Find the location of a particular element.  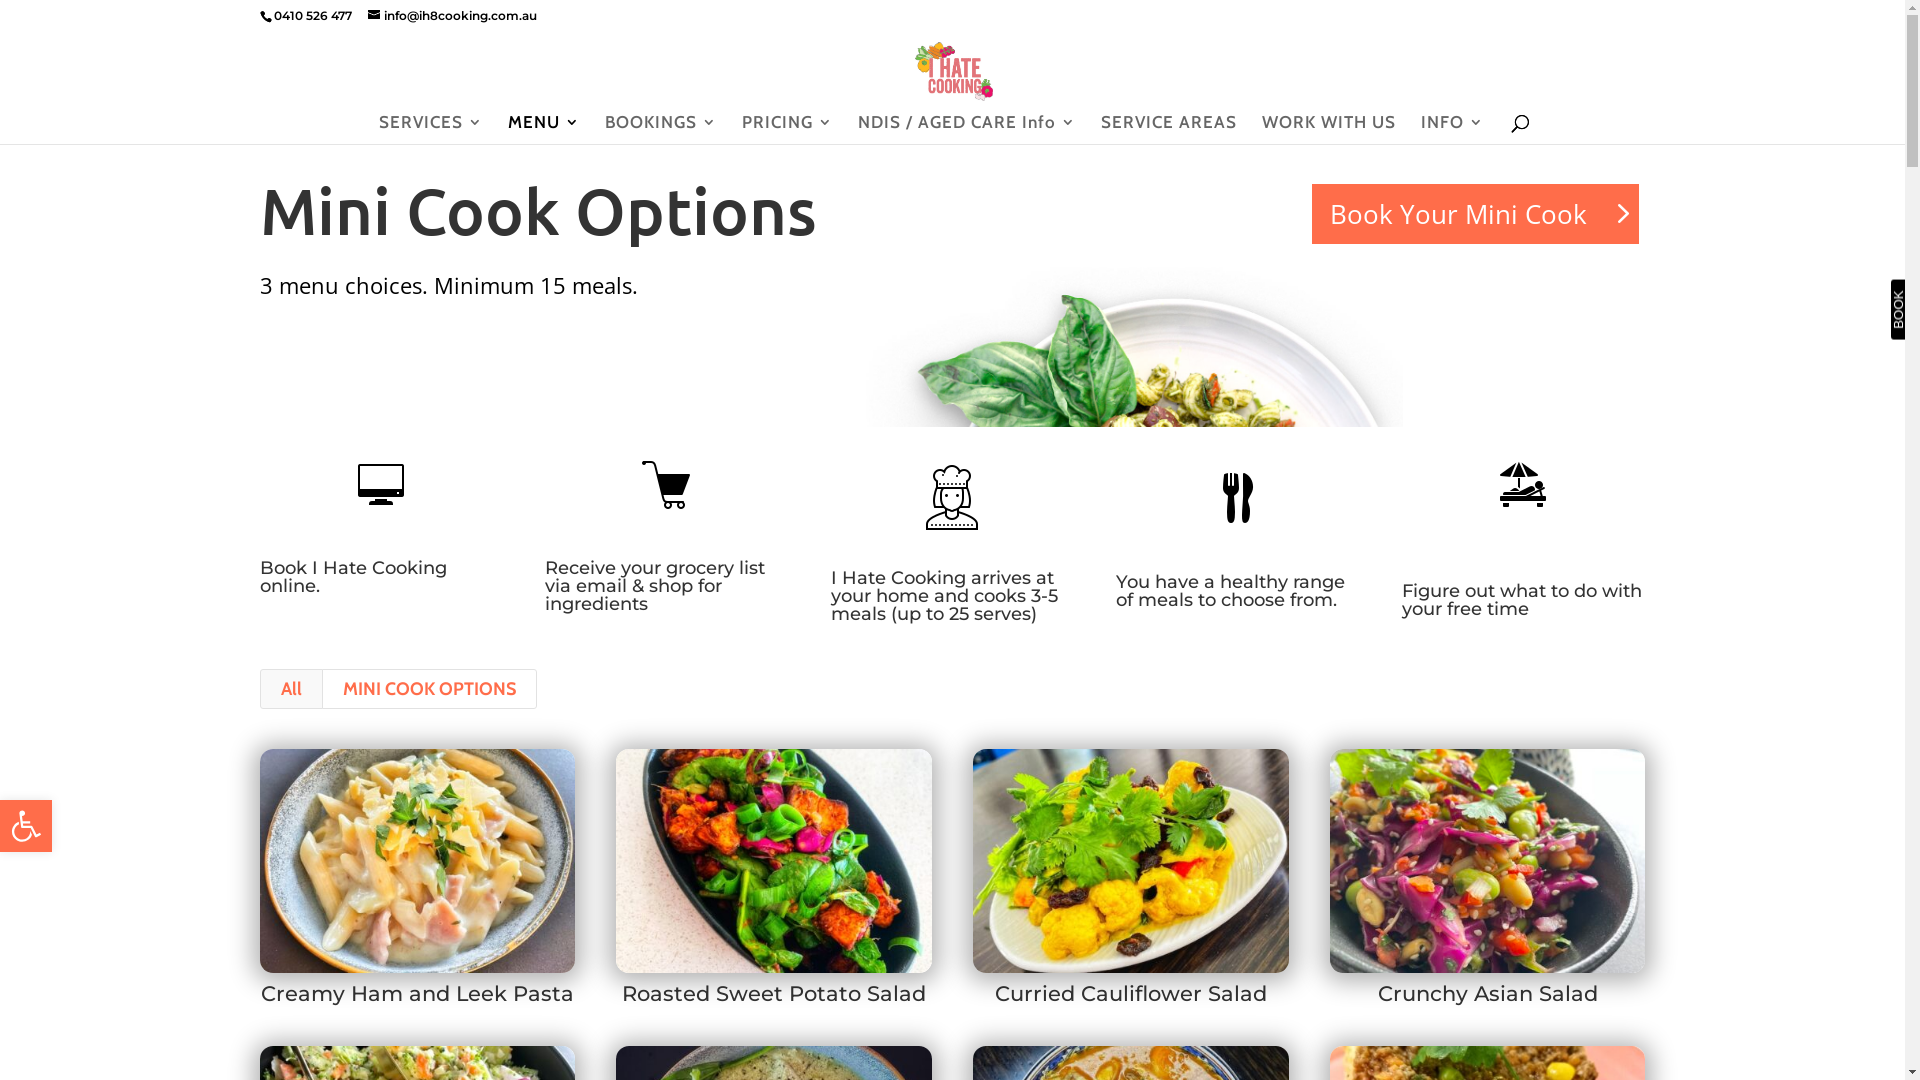

NDIS / AGED CARE Info is located at coordinates (967, 130).